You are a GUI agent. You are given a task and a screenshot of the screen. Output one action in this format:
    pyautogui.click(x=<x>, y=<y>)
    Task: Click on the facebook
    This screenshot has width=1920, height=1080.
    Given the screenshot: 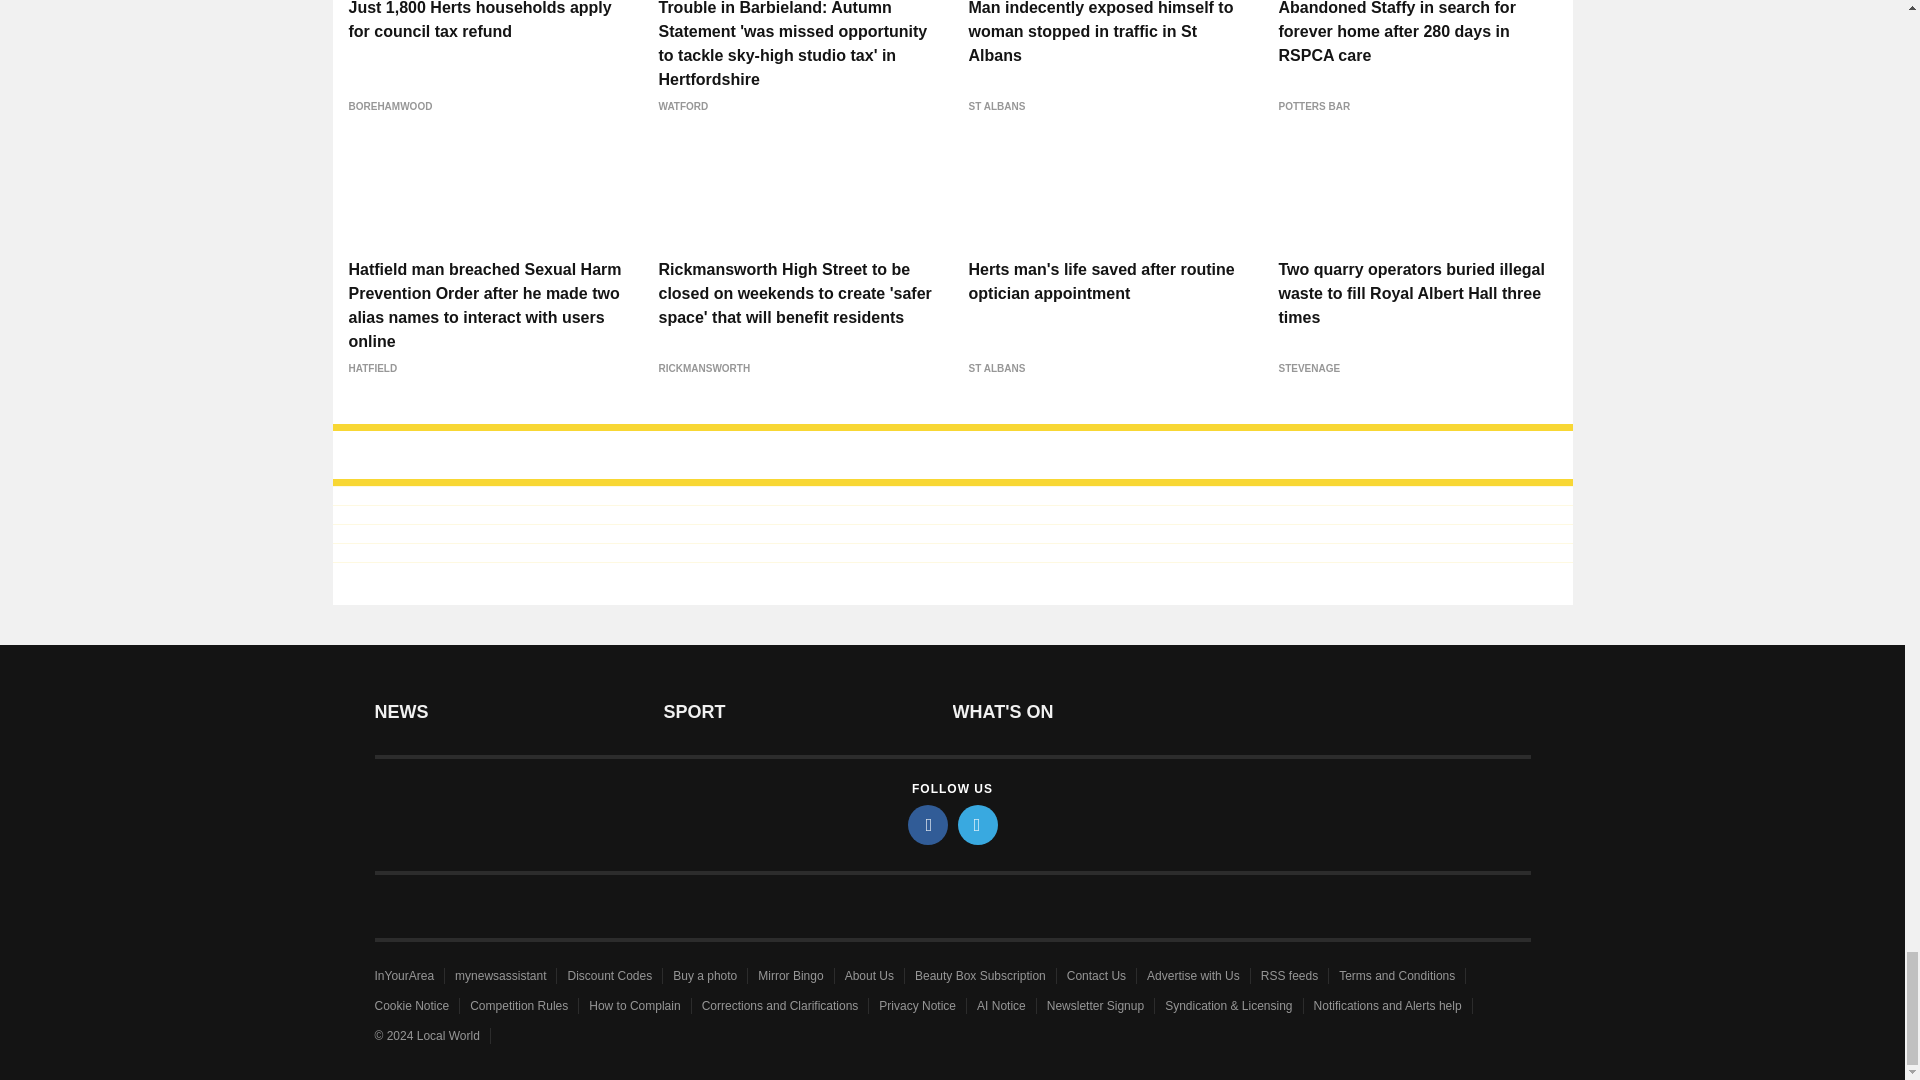 What is the action you would take?
    pyautogui.click(x=928, y=824)
    